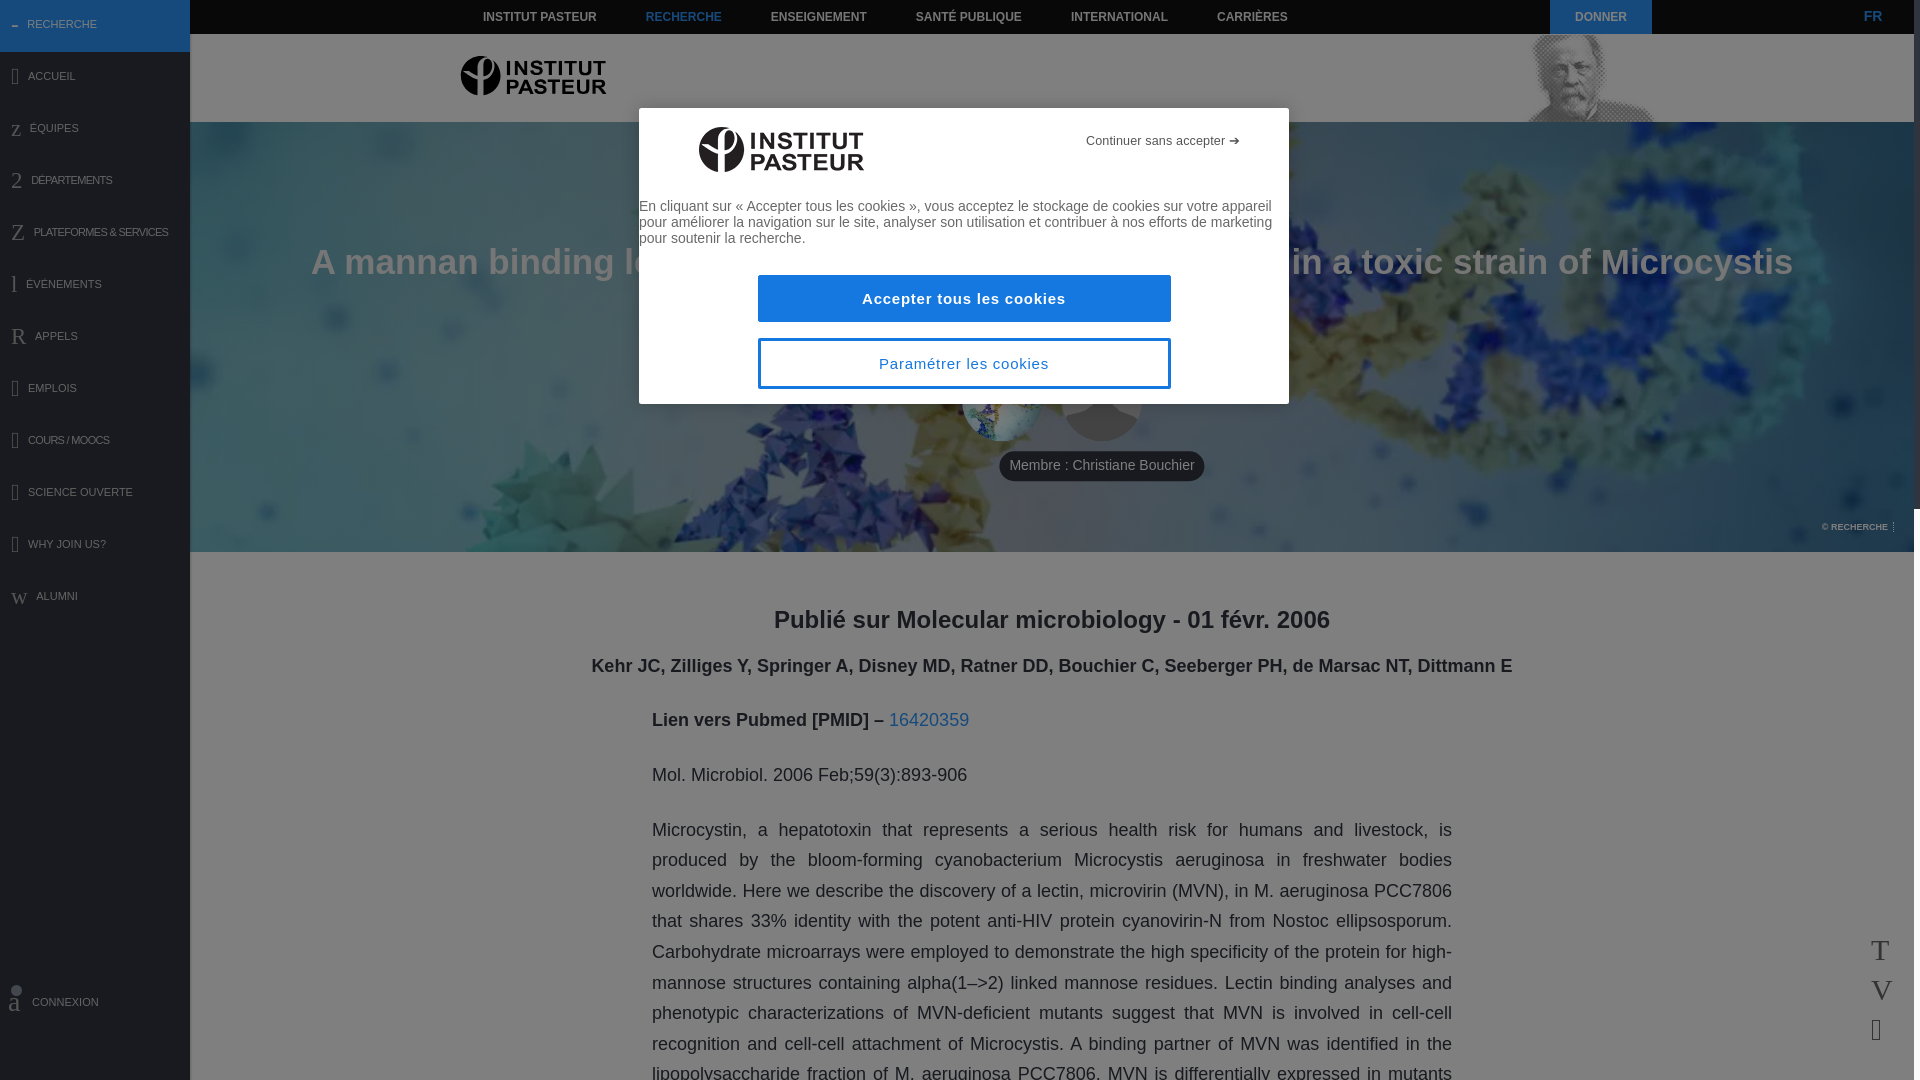 The height and width of the screenshot is (1080, 1920). Describe the element at coordinates (1600, 16) in the screenshot. I see `DONNER` at that location.